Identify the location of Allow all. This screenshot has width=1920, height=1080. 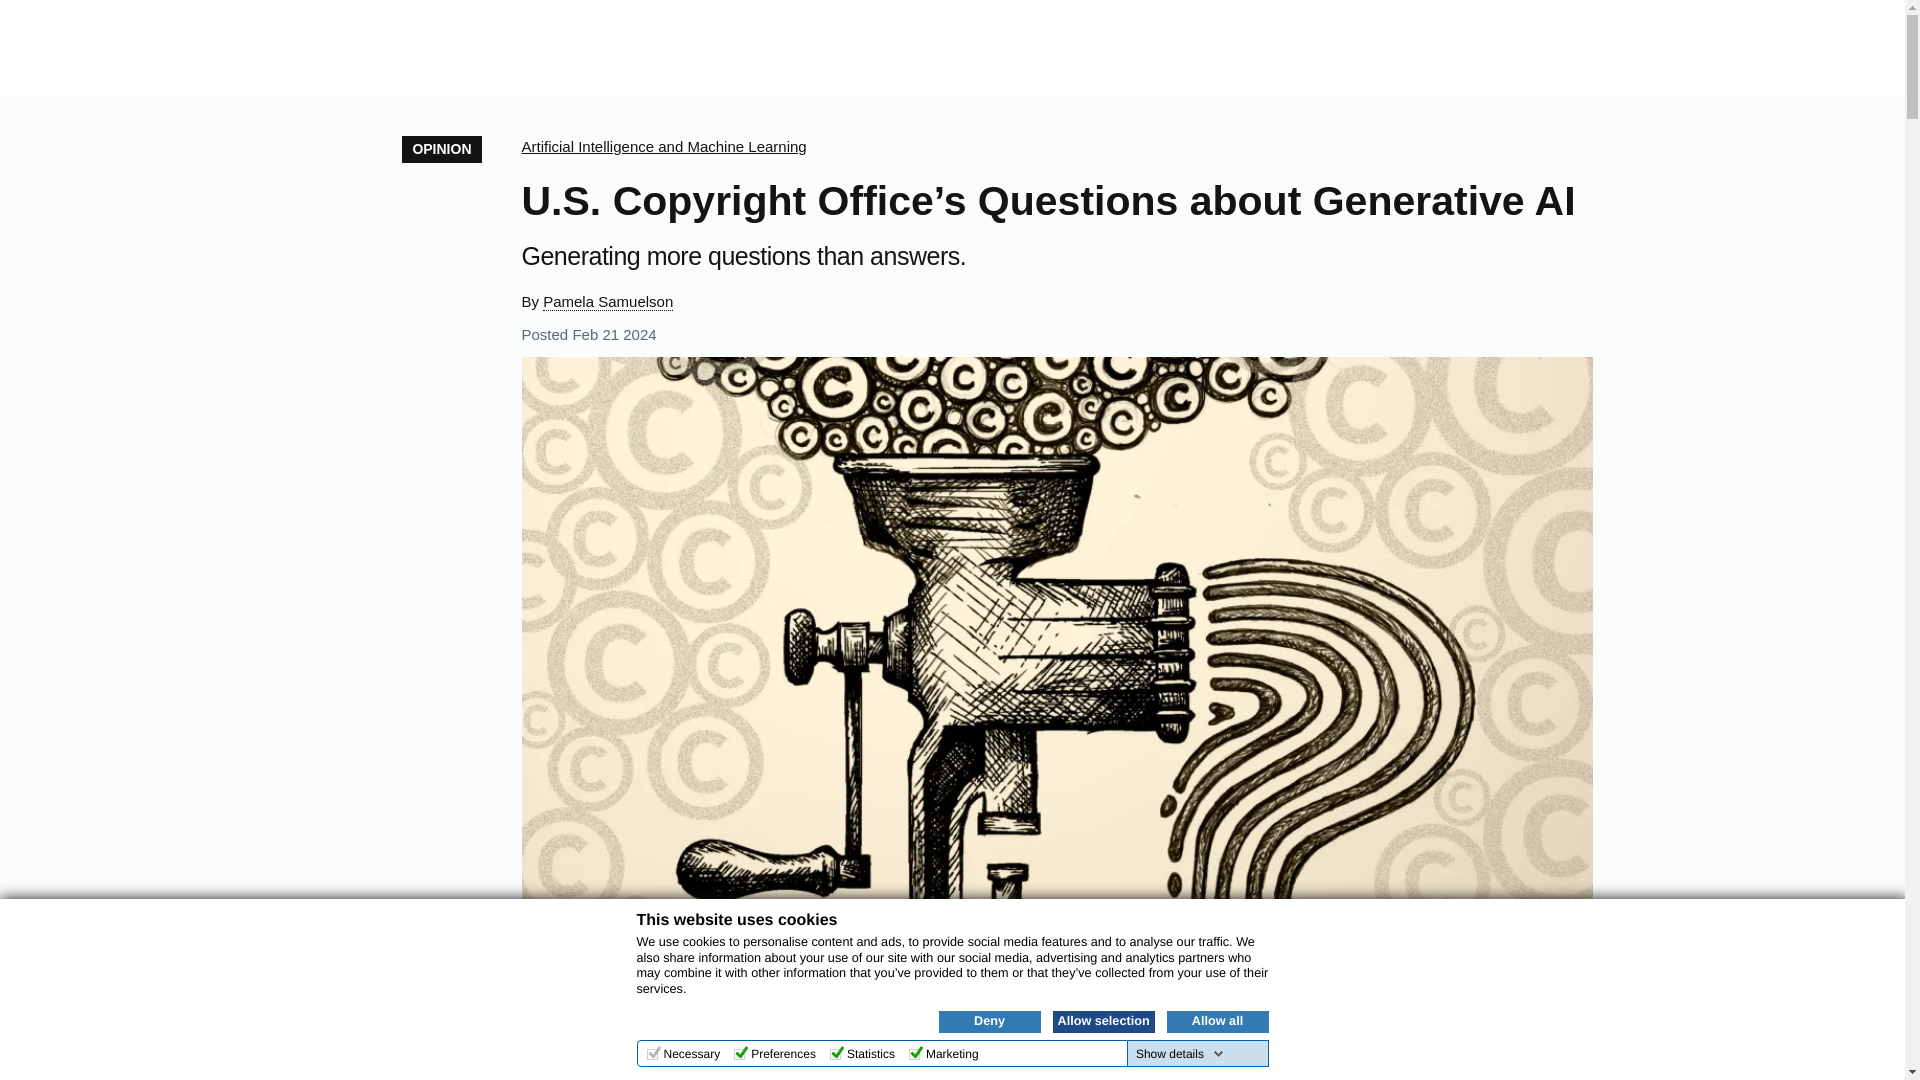
(1216, 1021).